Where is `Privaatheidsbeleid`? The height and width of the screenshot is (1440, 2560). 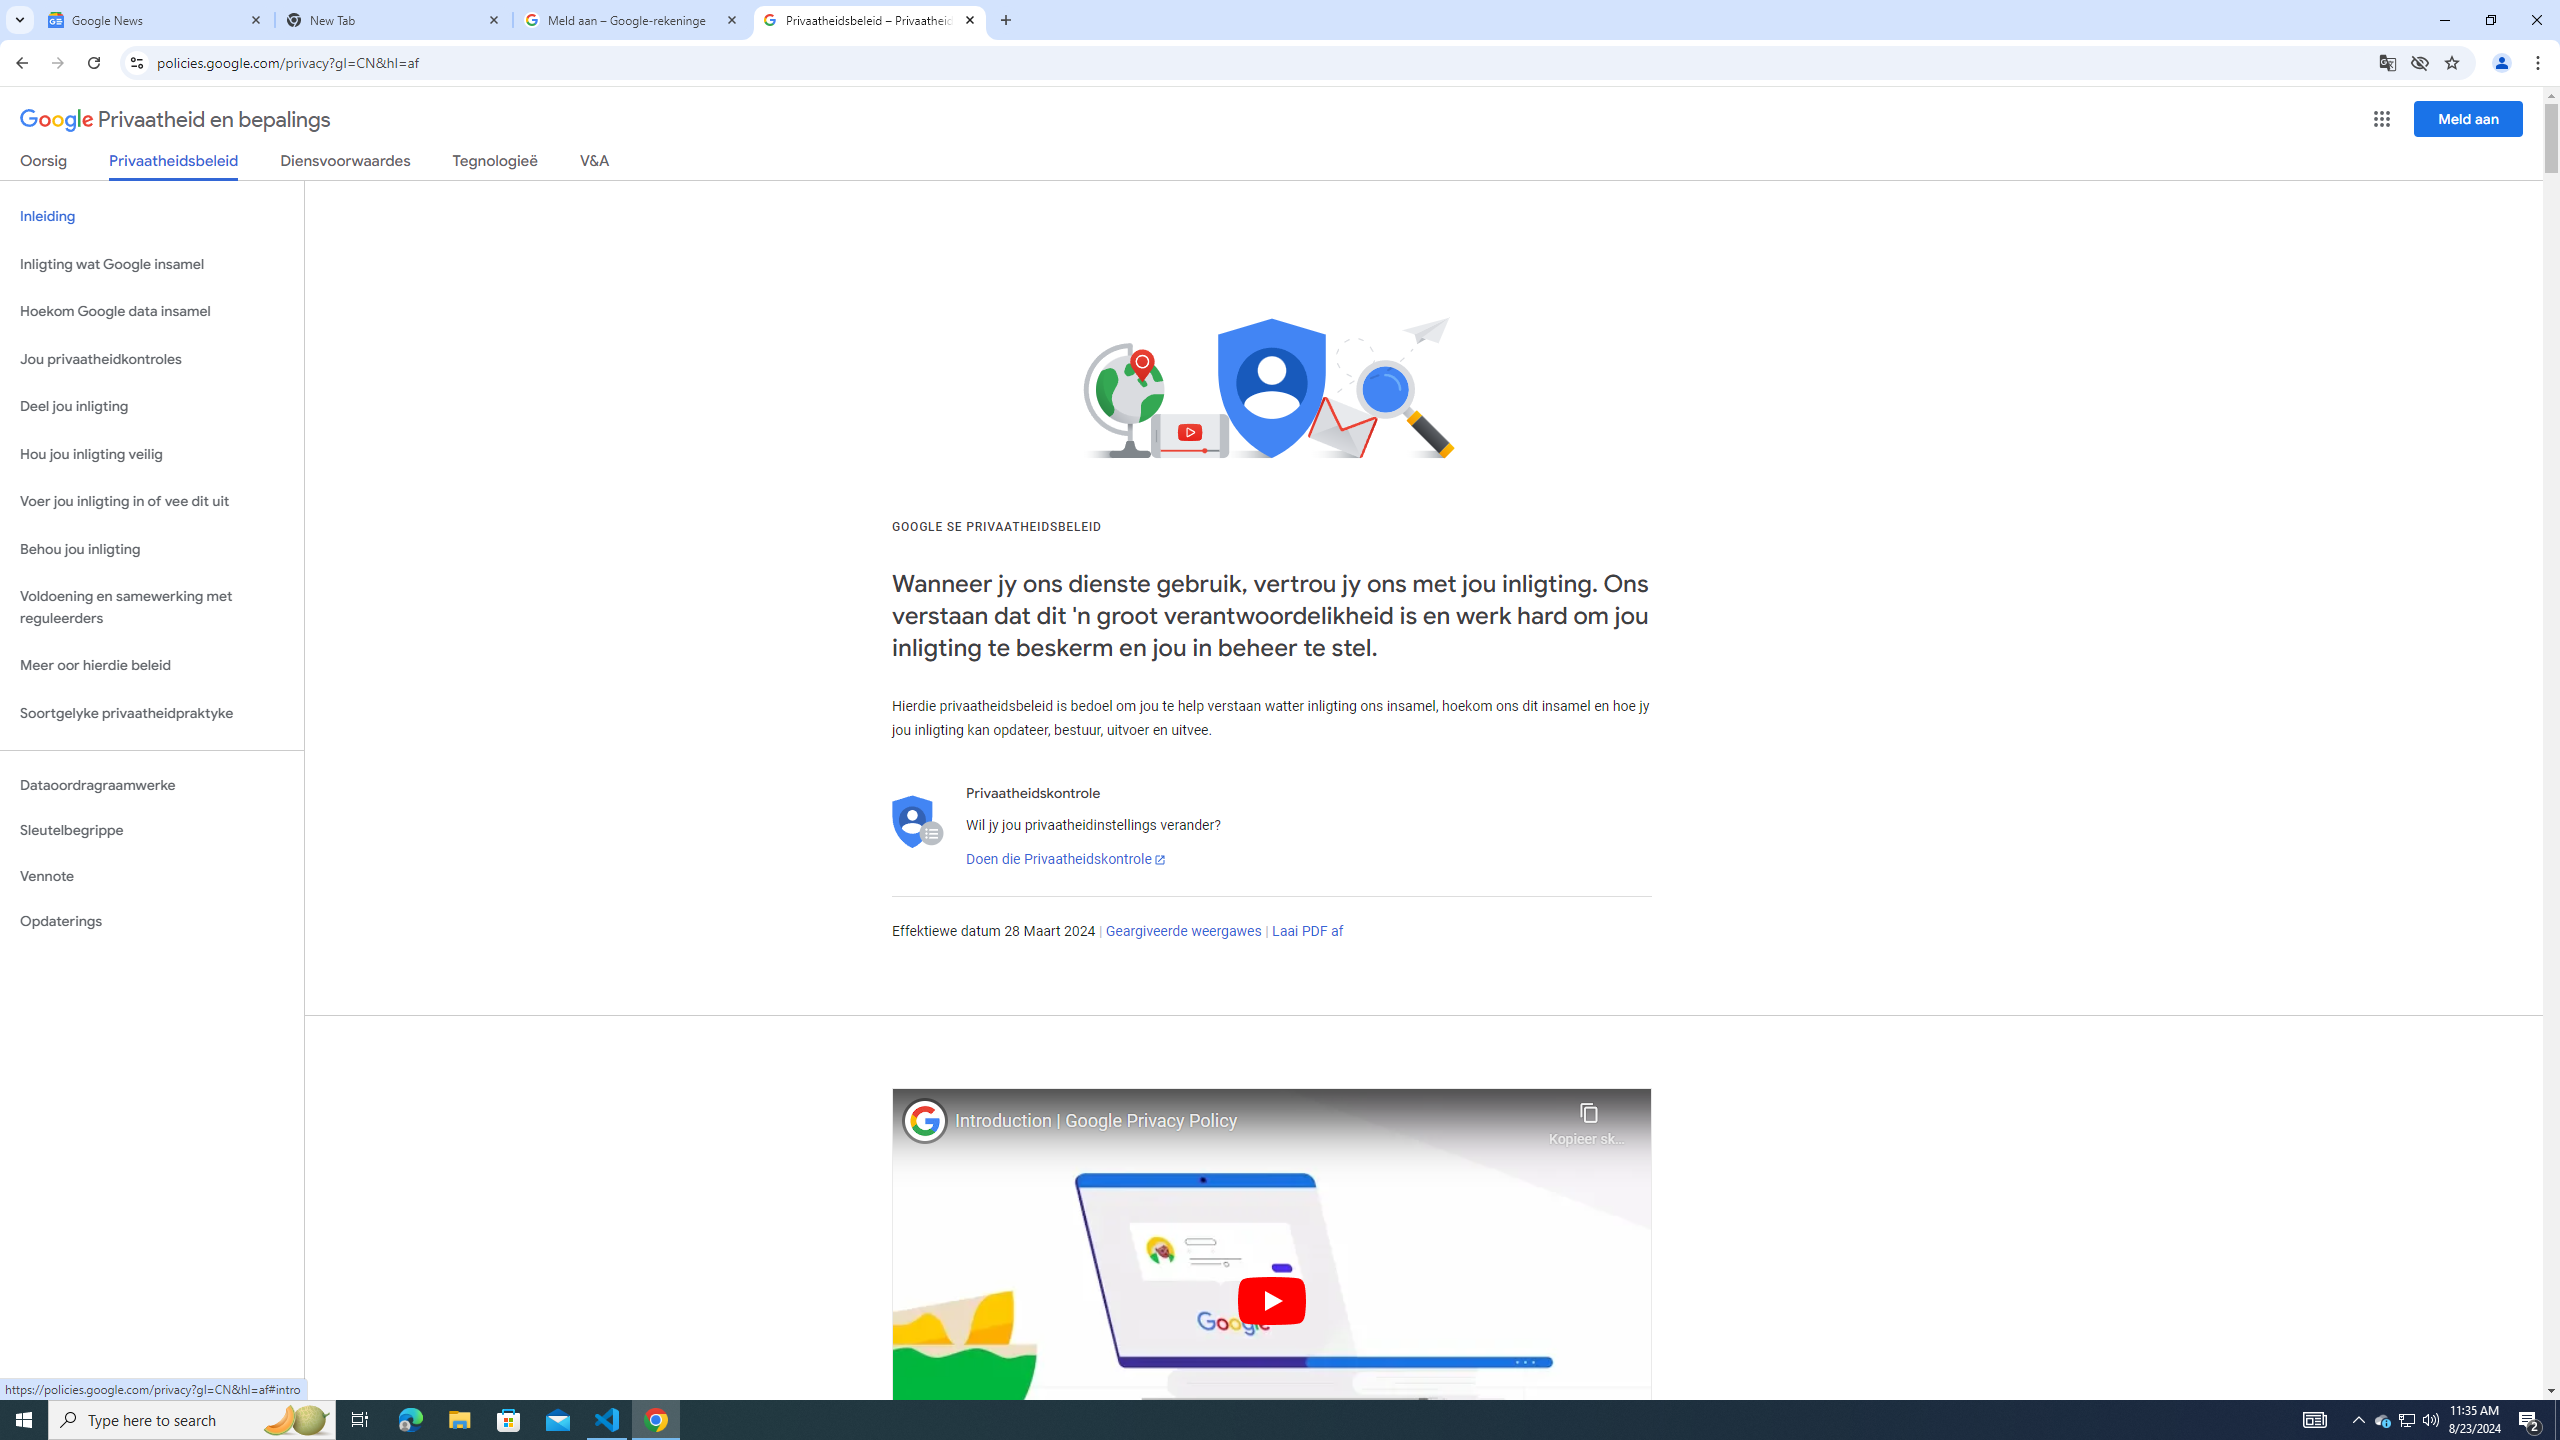 Privaatheidsbeleid is located at coordinates (174, 166).